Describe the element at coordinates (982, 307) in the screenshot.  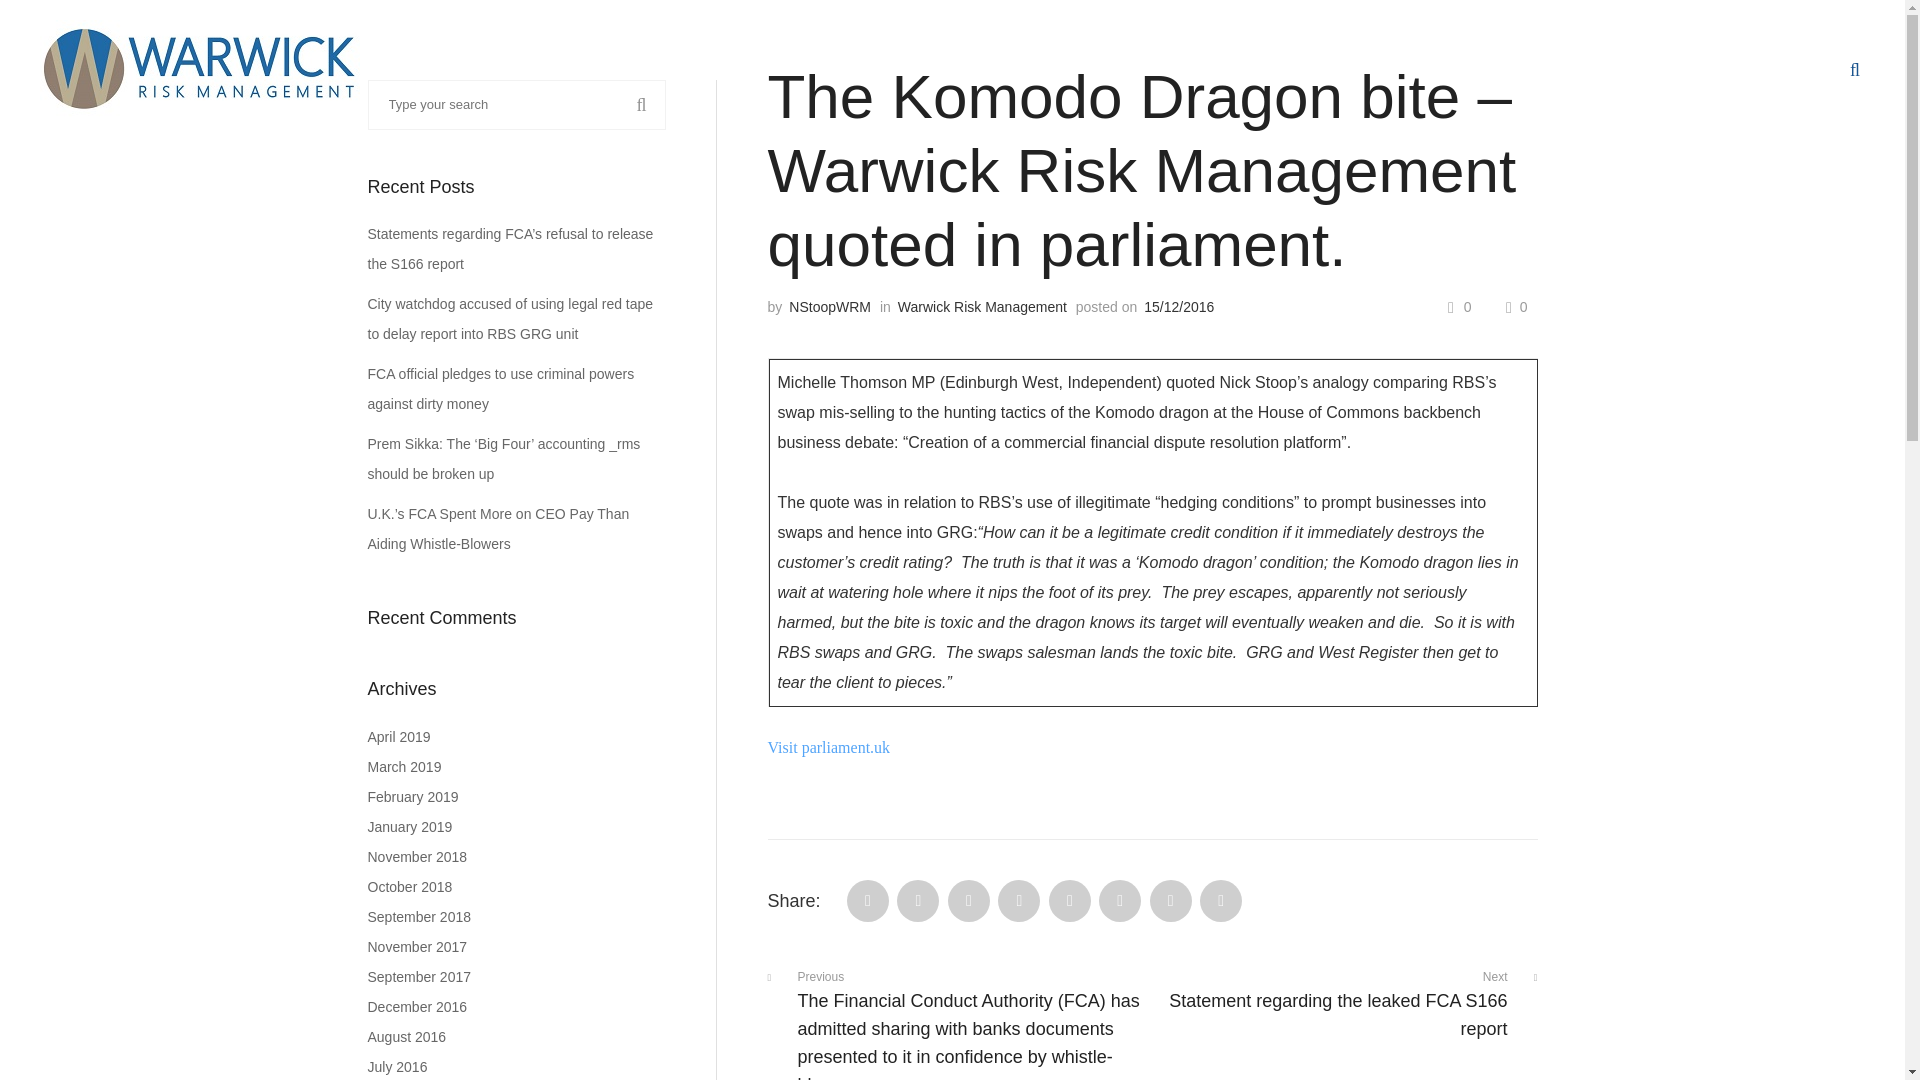
I see `Warwick Risk Management` at that location.